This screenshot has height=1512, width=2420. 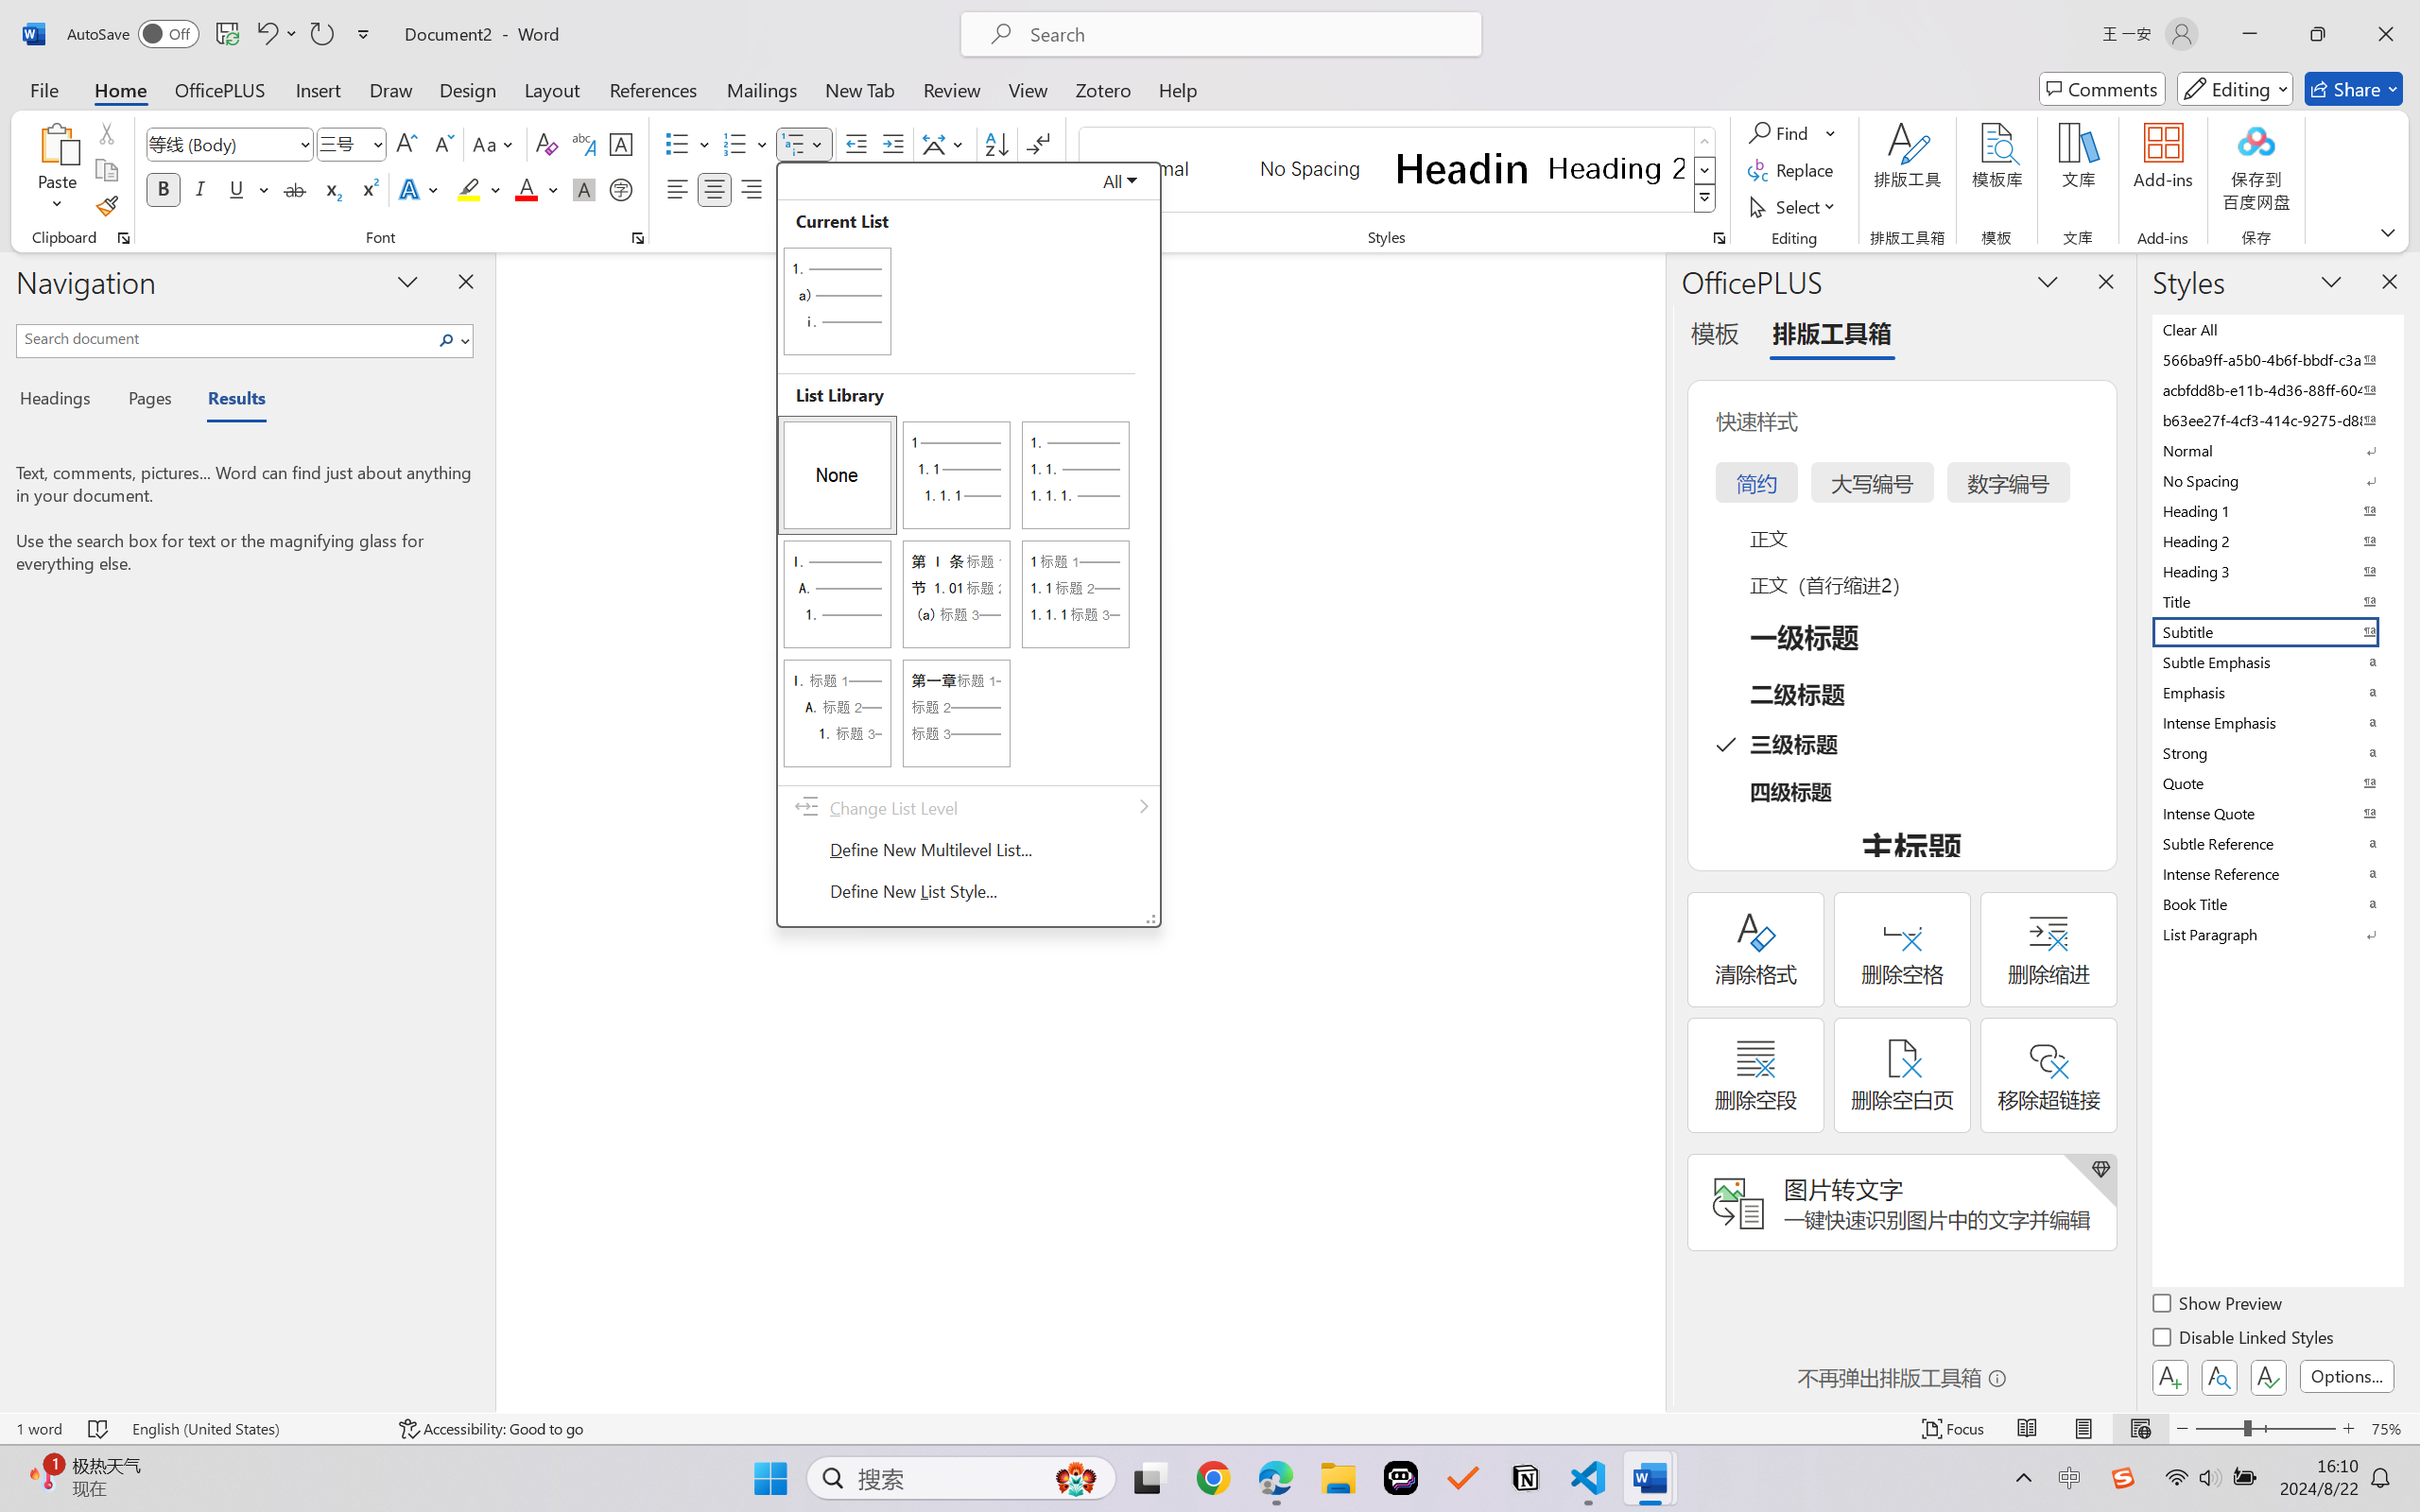 What do you see at coordinates (121, 89) in the screenshot?
I see `Home` at bounding box center [121, 89].